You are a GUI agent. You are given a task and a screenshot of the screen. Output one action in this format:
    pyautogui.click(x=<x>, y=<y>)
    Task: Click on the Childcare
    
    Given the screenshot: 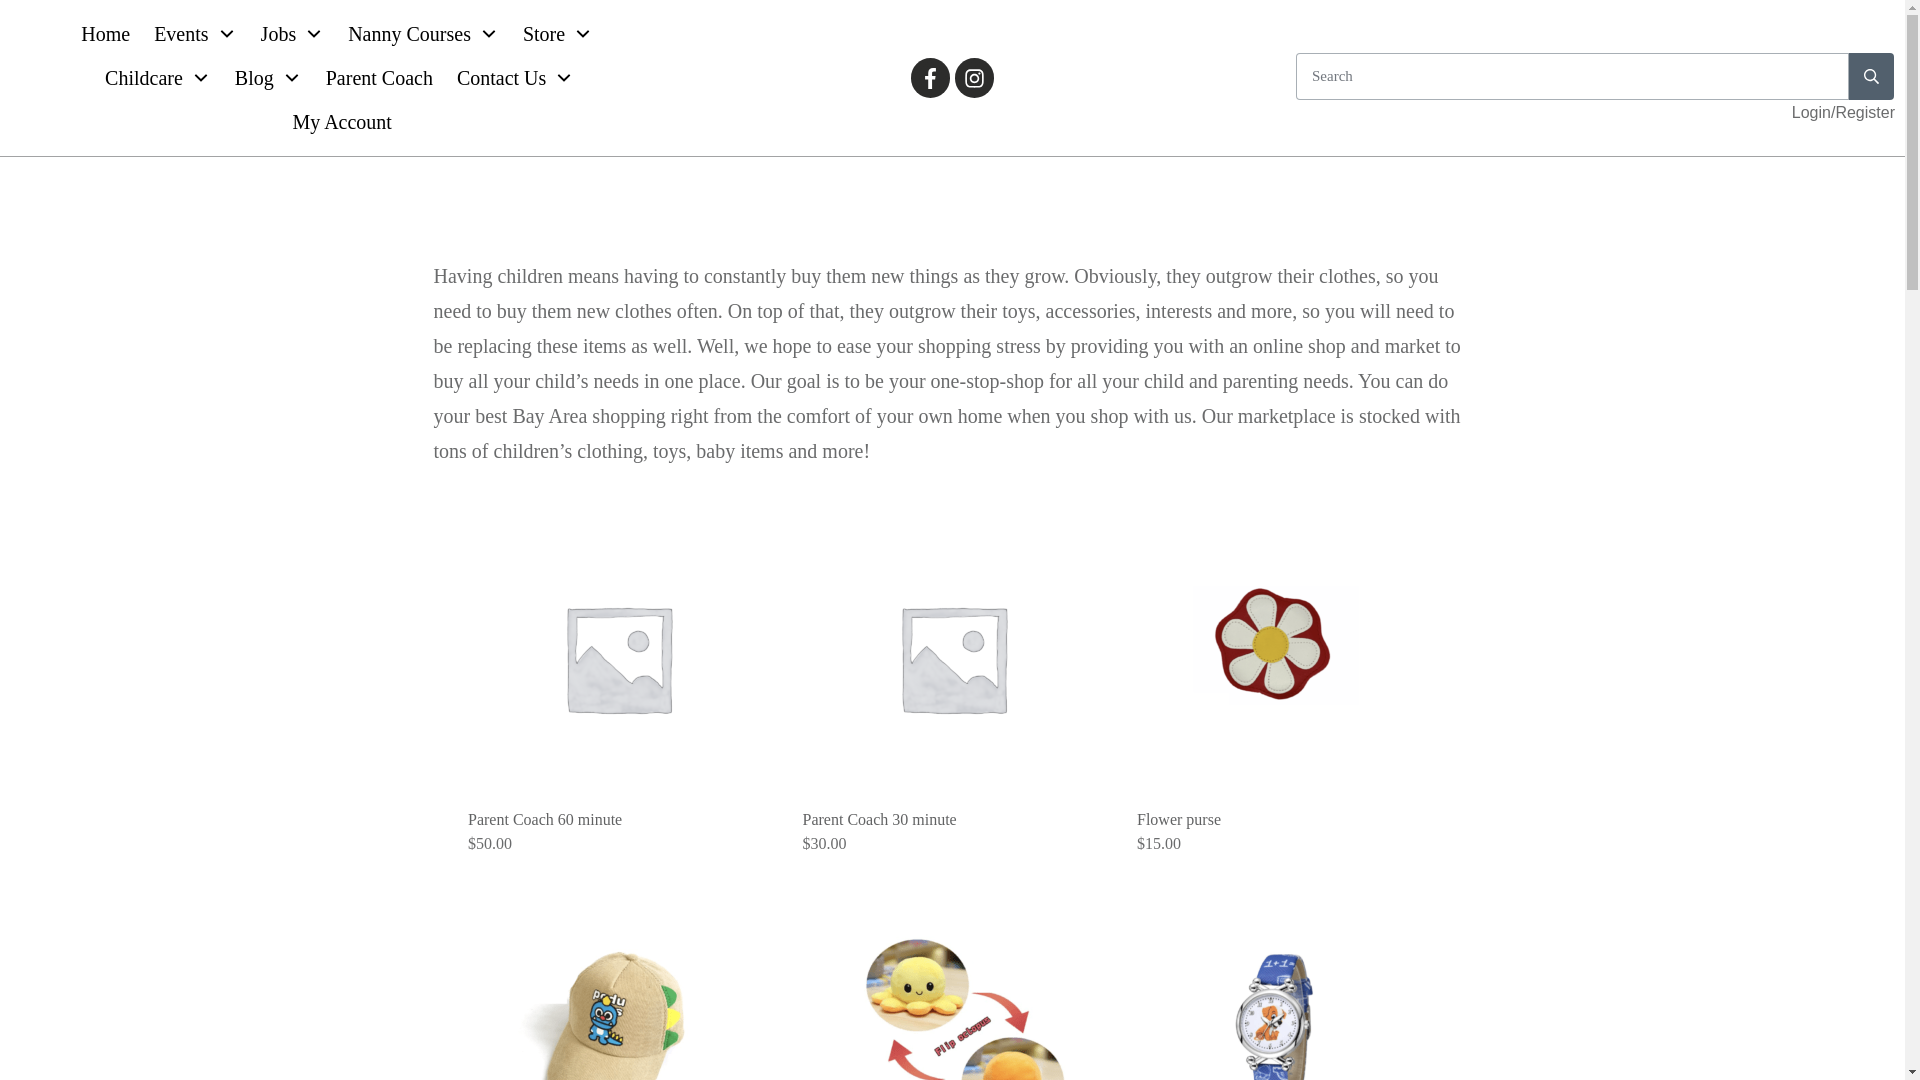 What is the action you would take?
    pyautogui.click(x=158, y=78)
    